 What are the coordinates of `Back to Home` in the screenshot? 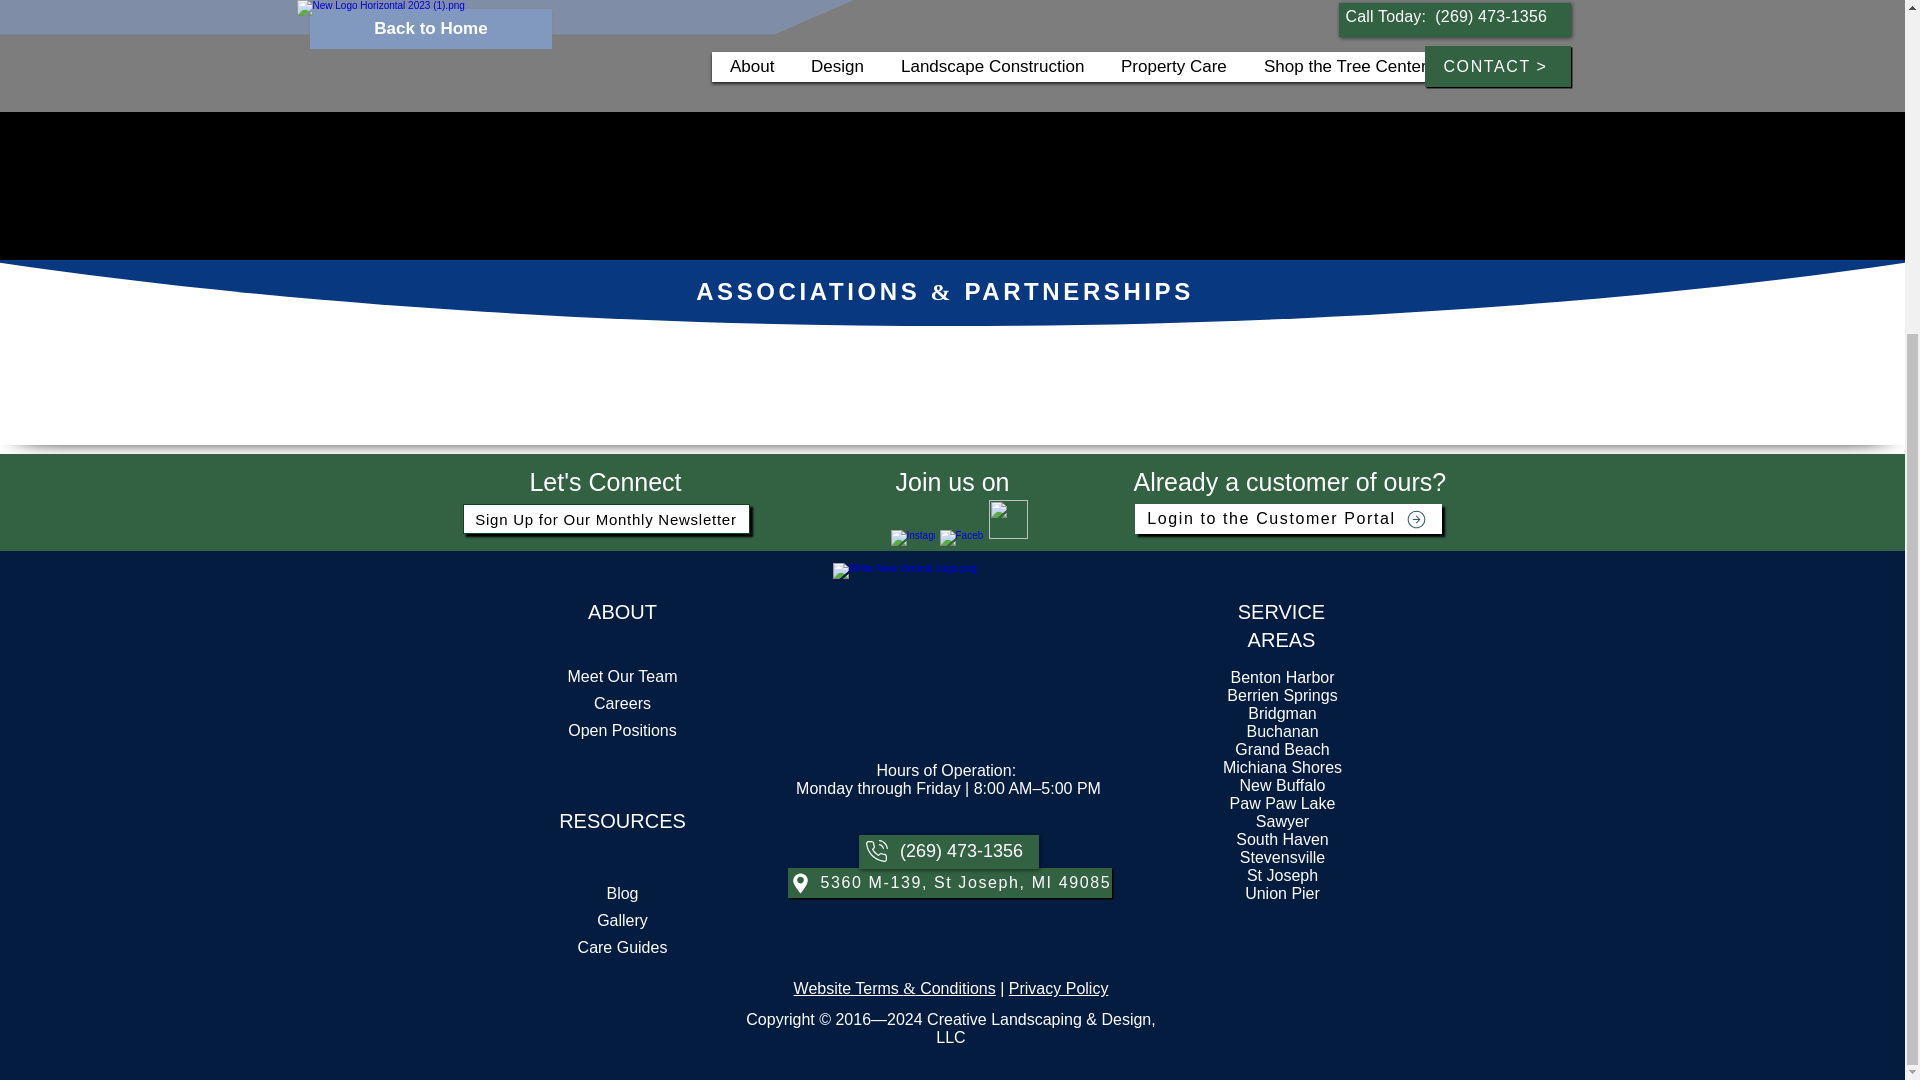 It's located at (430, 28).